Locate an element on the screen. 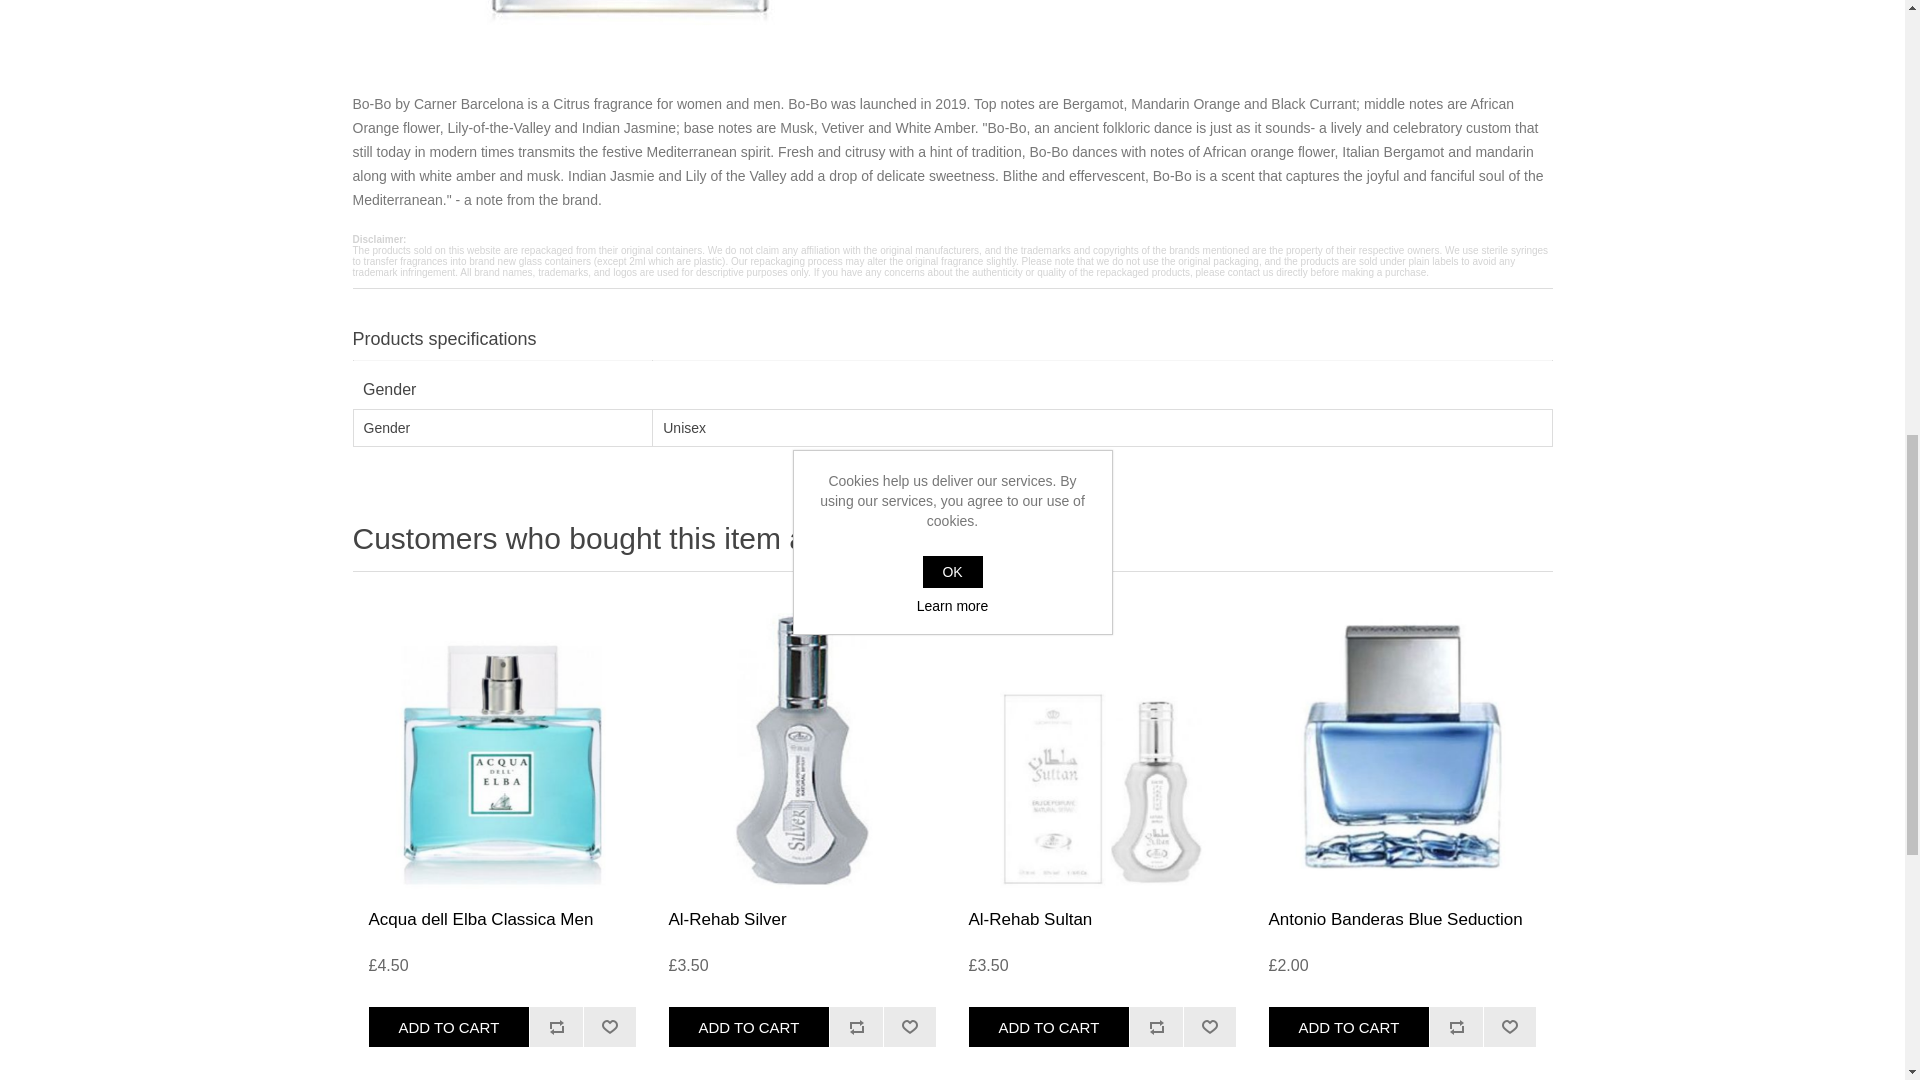 This screenshot has width=1920, height=1080. Show details for Antonio Banderas Blue Seduction is located at coordinates (1401, 745).